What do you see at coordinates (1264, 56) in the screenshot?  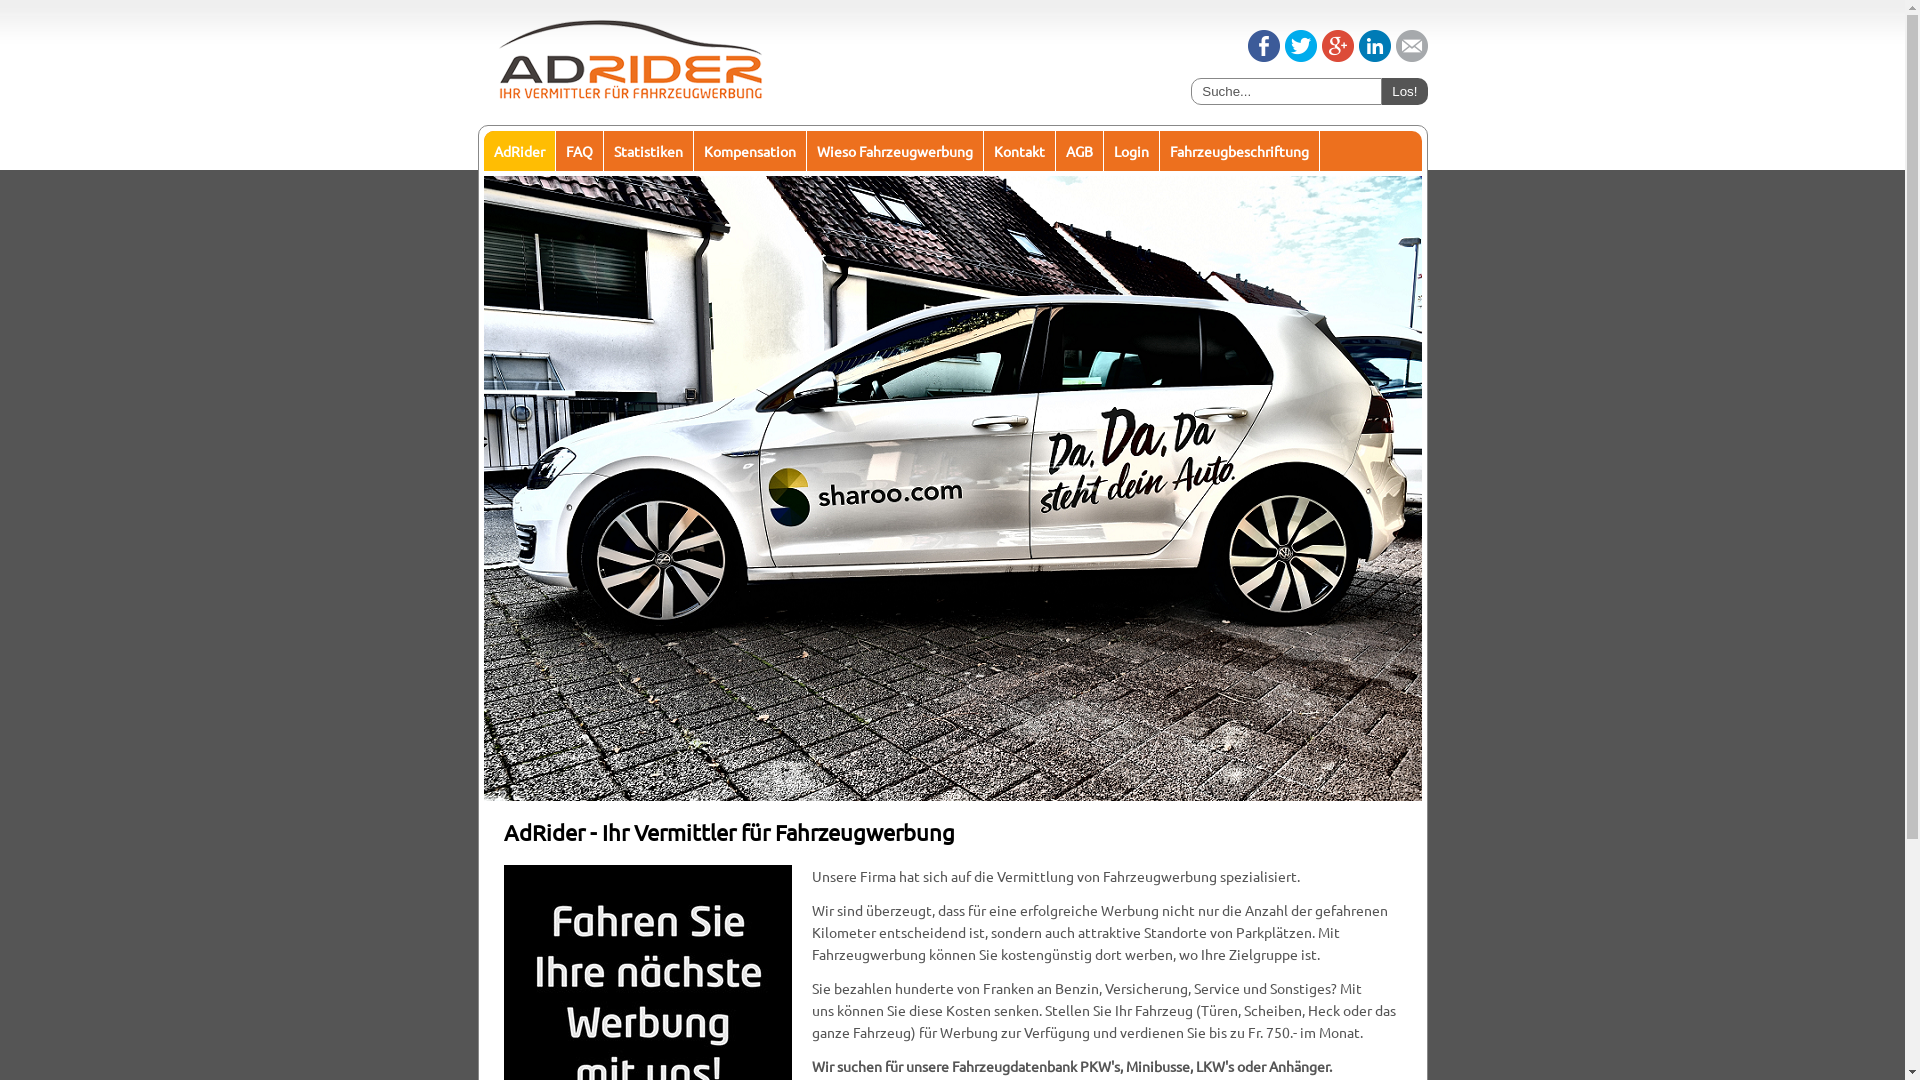 I see `Share on Facebook` at bounding box center [1264, 56].